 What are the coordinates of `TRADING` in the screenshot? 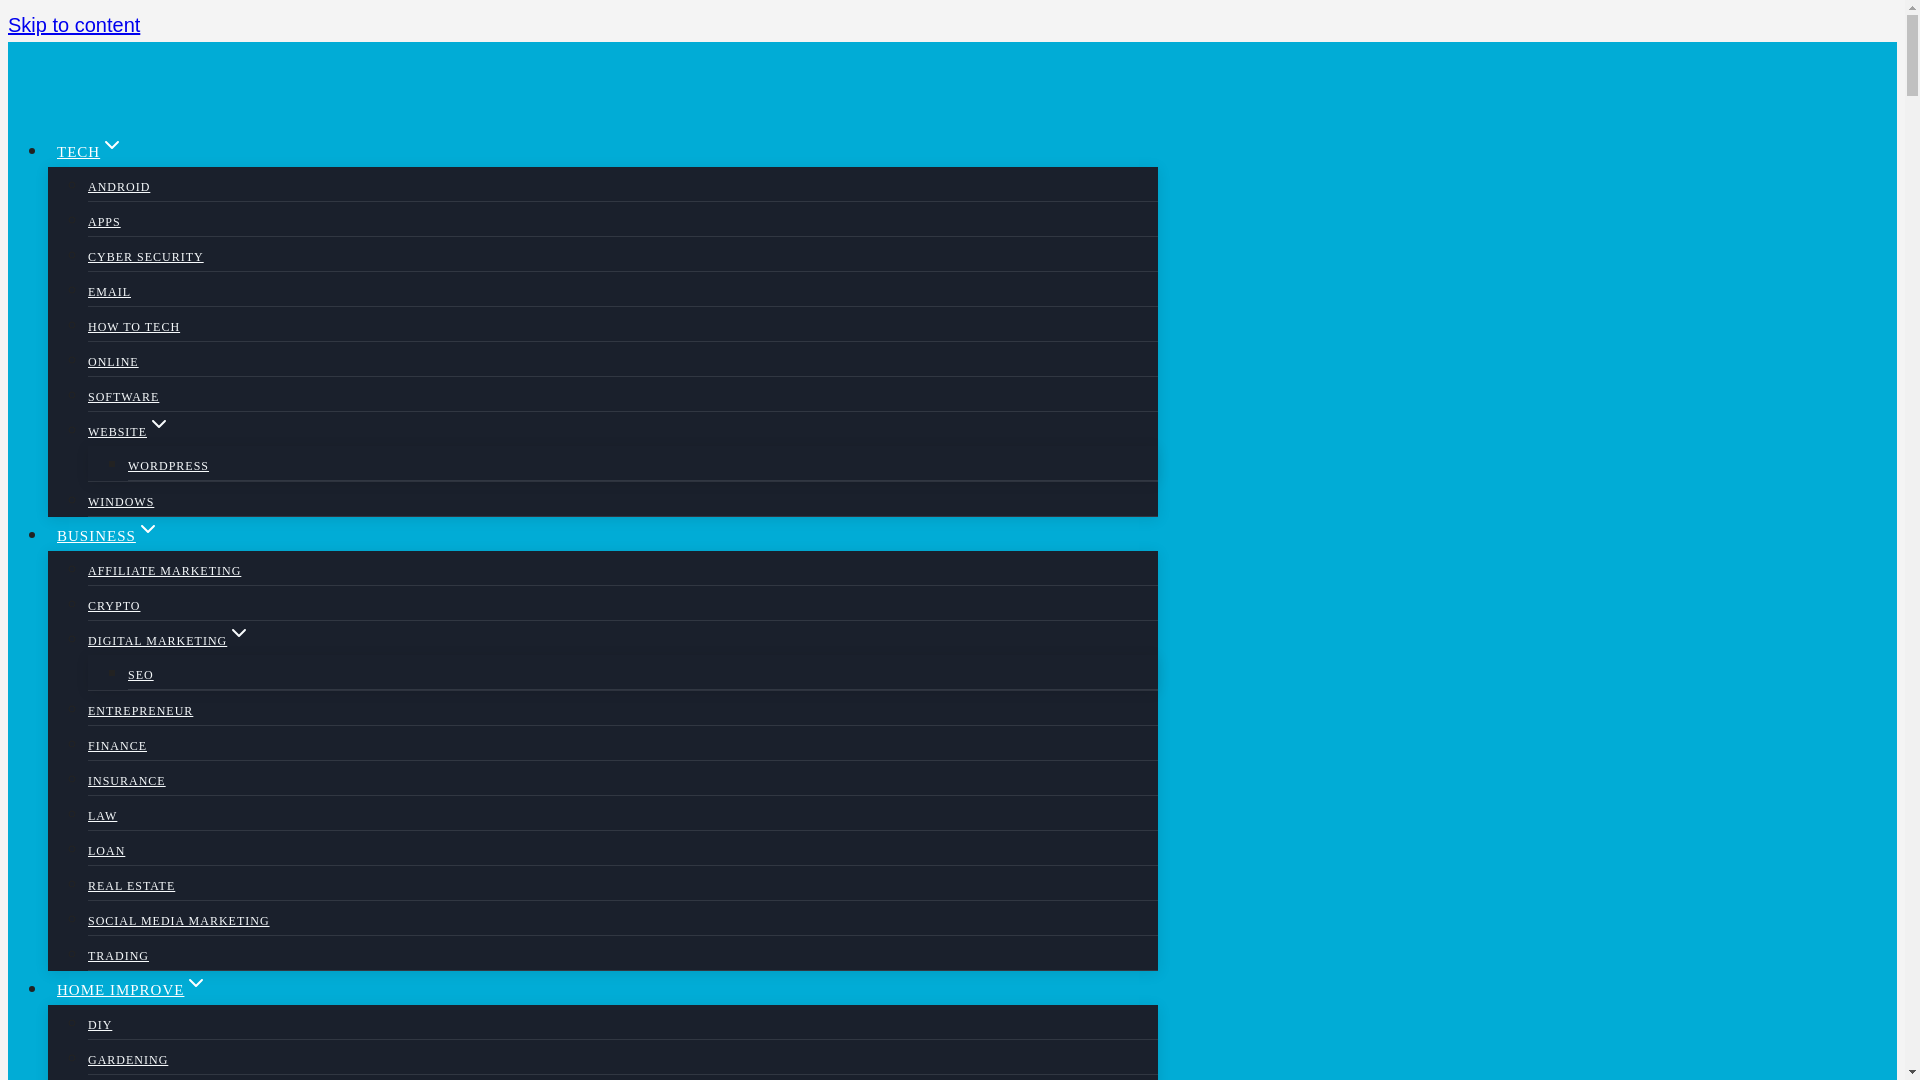 It's located at (118, 956).